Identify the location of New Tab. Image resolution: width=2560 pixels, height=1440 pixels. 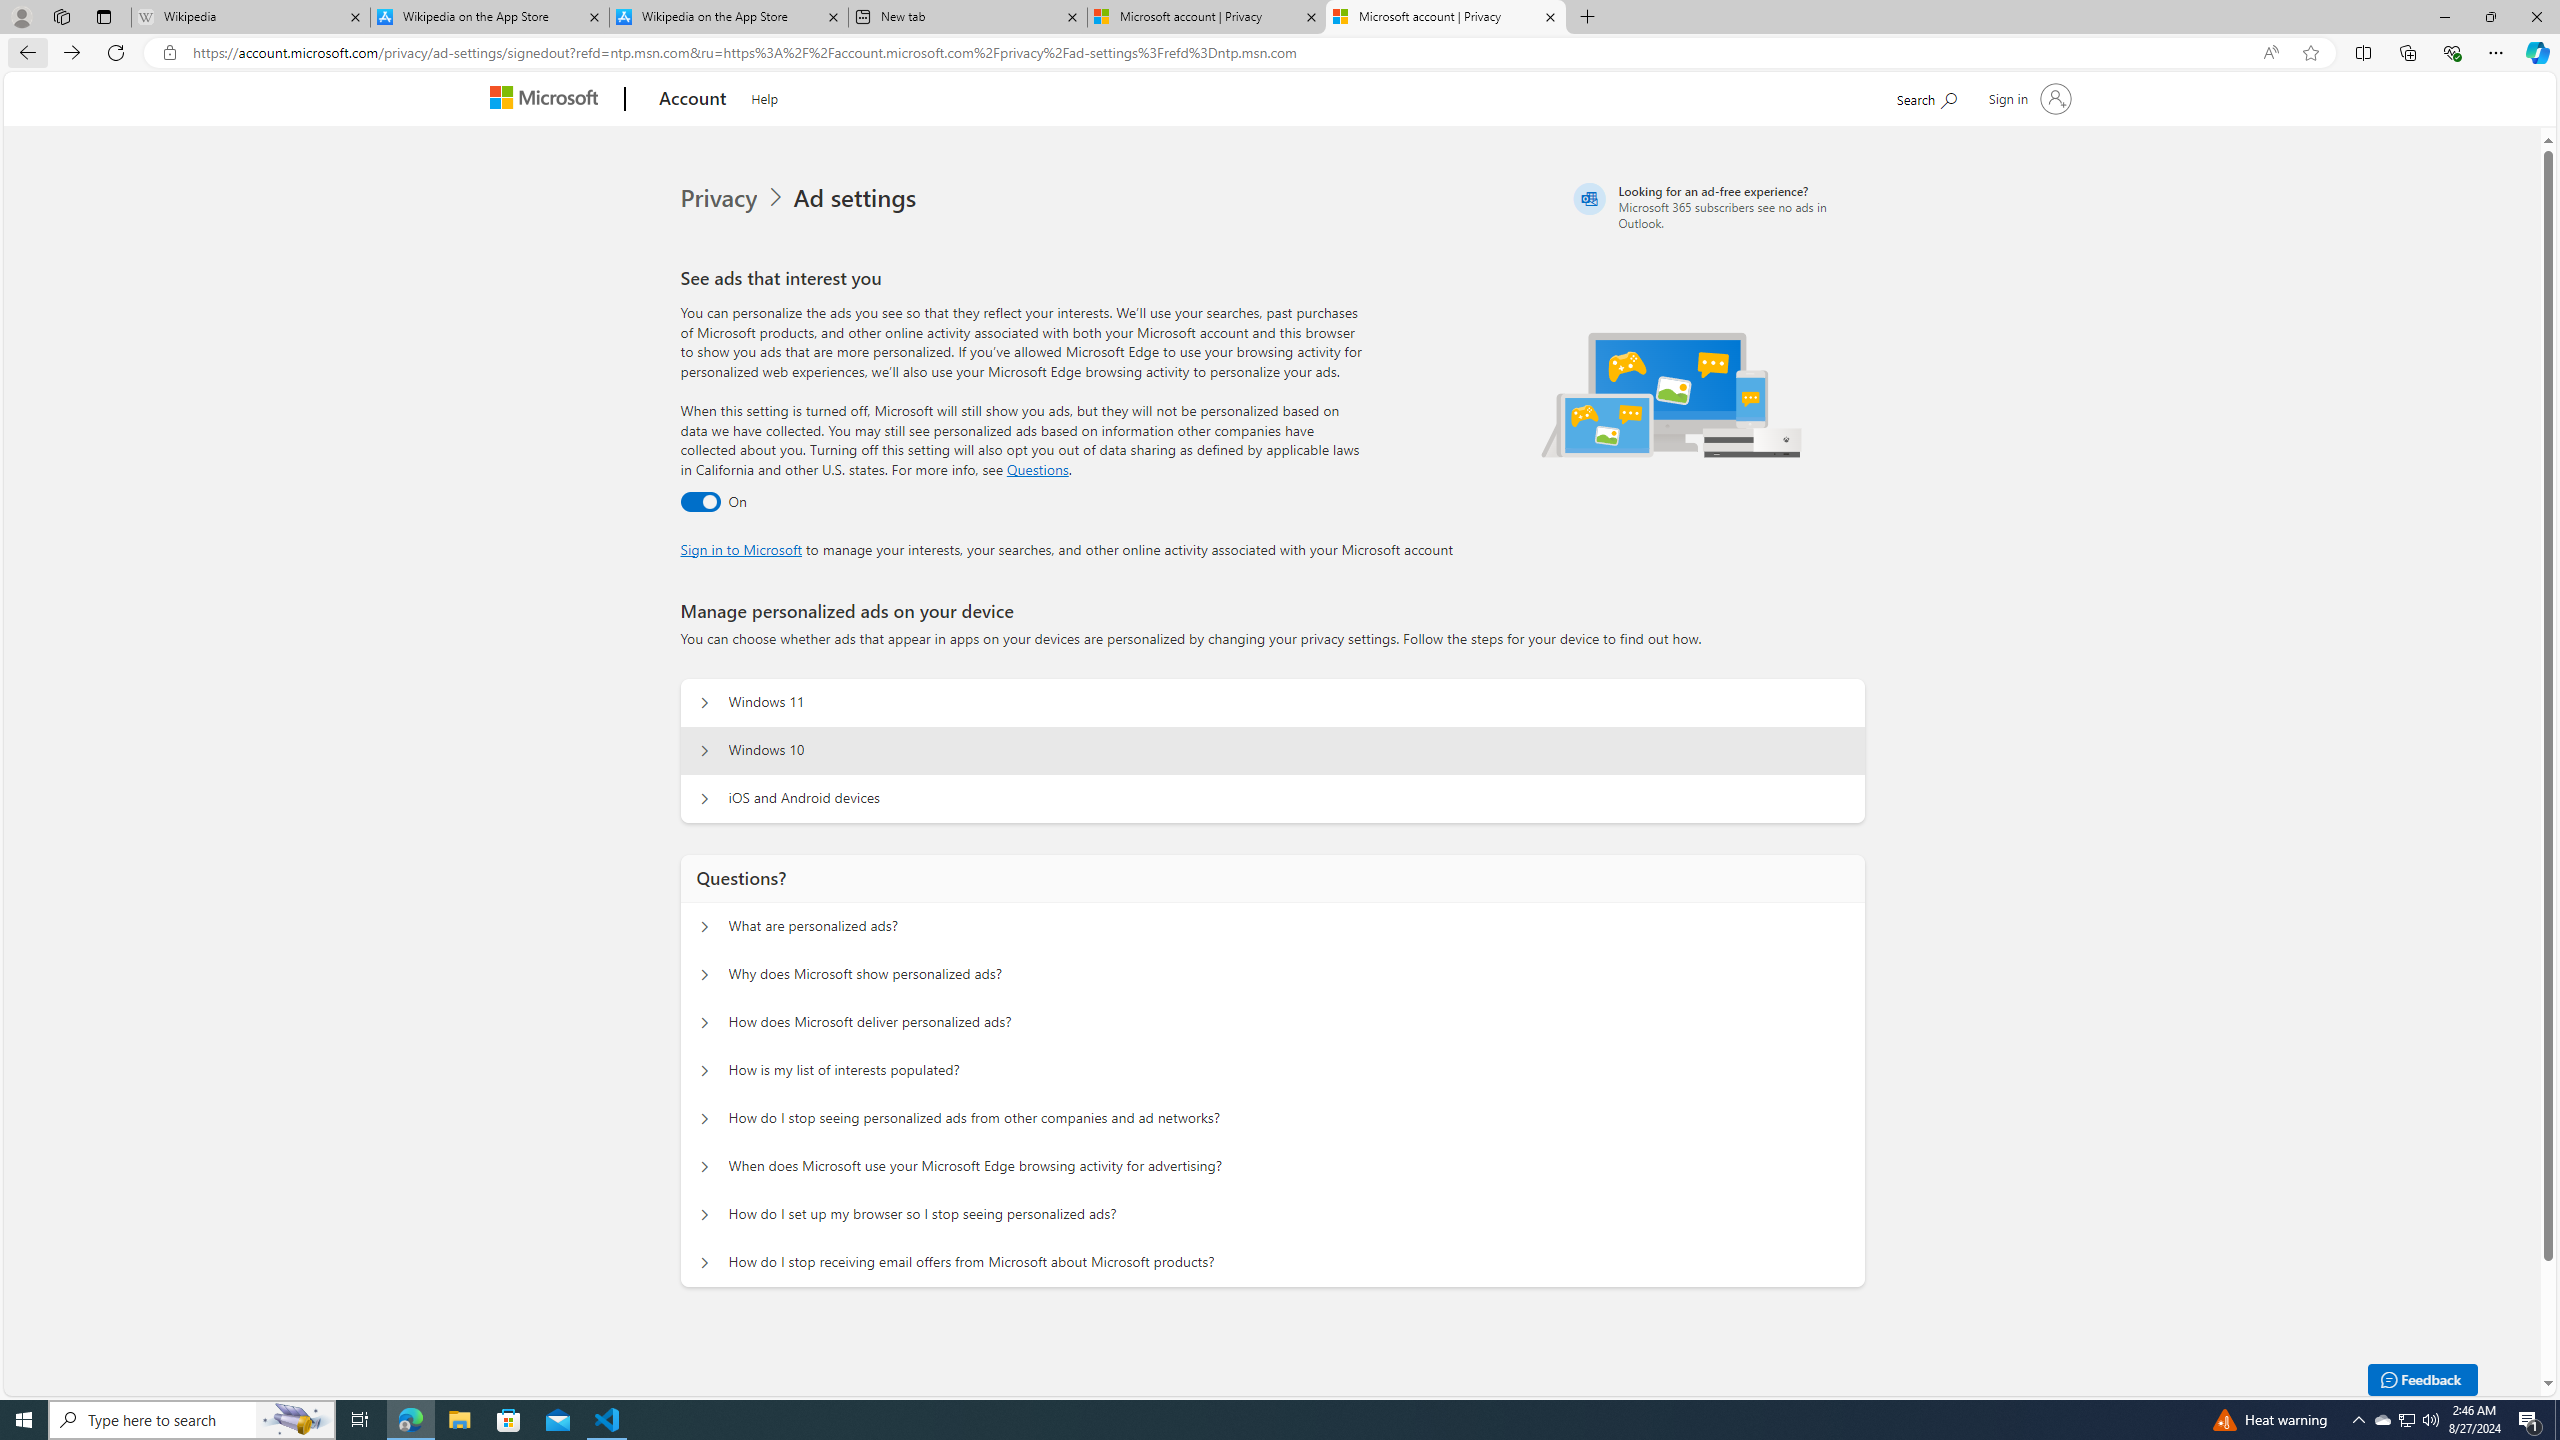
(1588, 17).